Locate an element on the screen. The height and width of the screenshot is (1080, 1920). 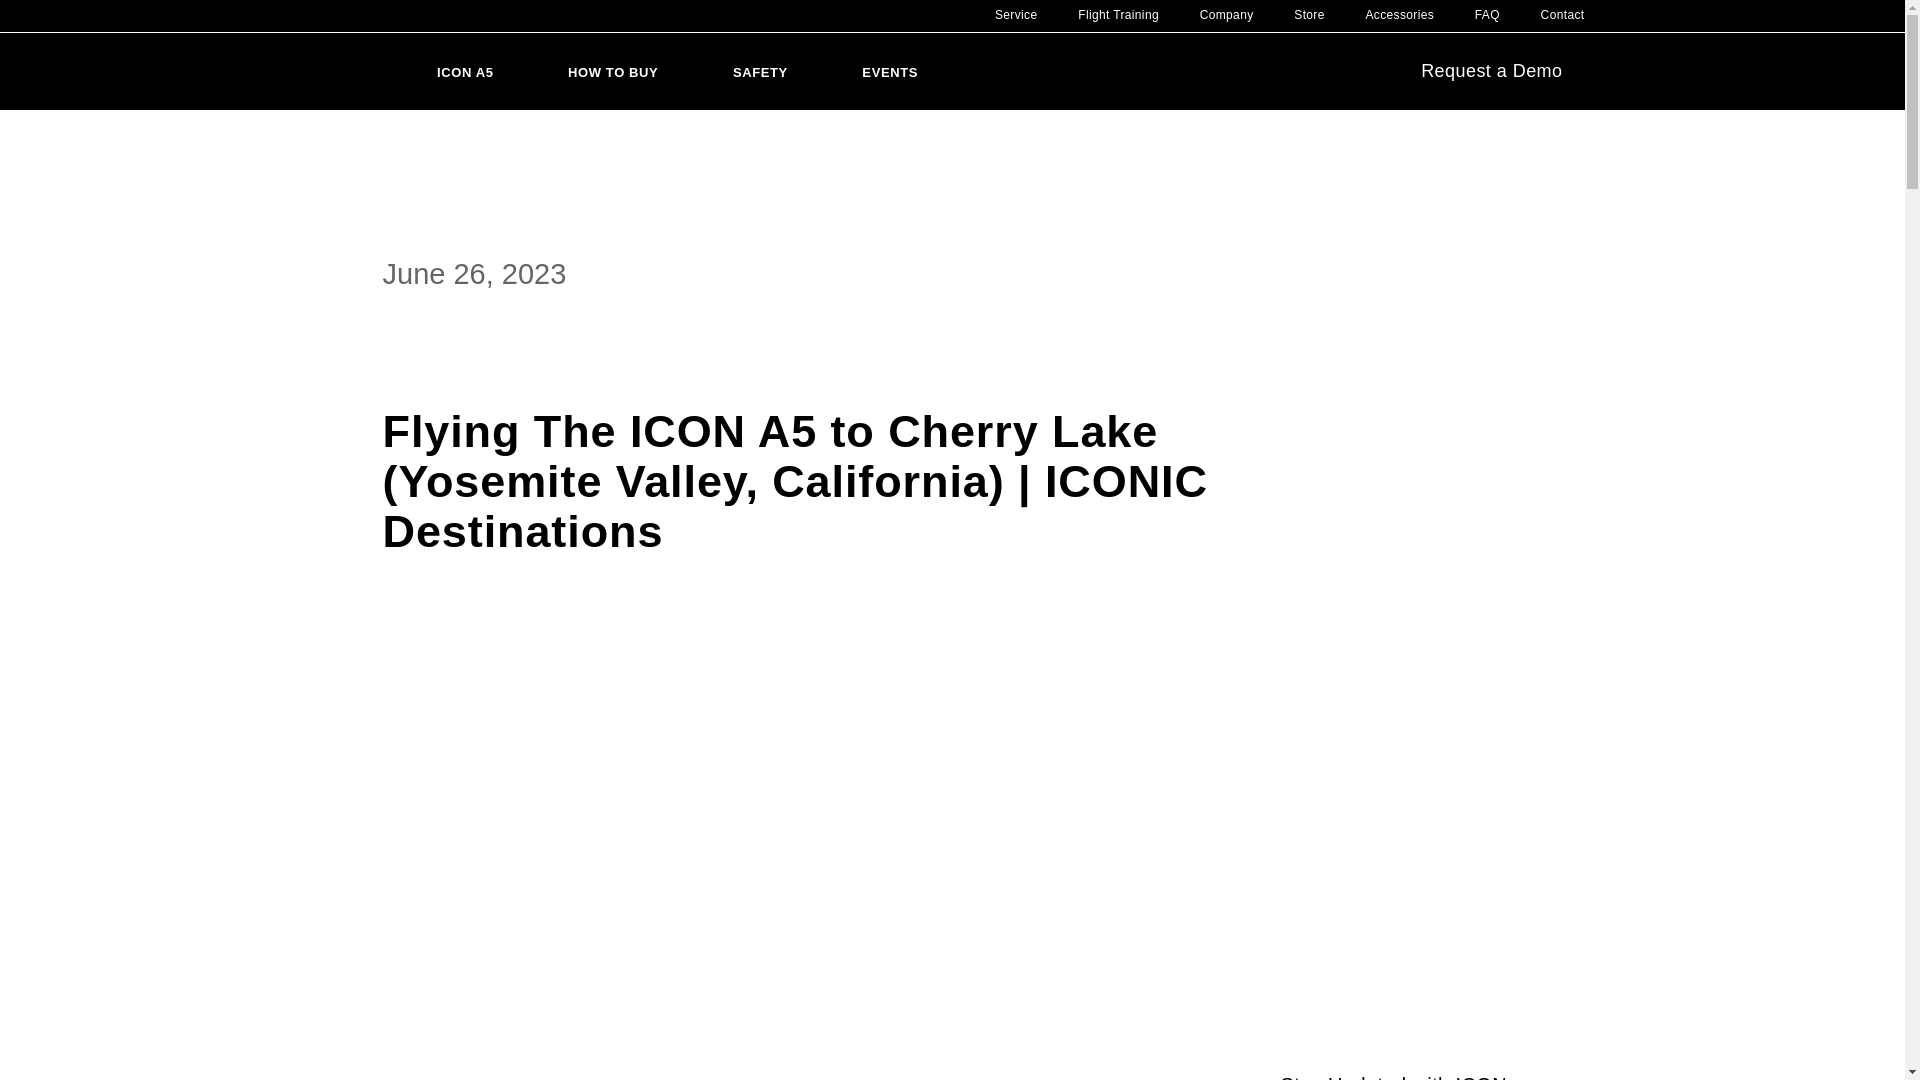
Accessories is located at coordinates (1400, 14).